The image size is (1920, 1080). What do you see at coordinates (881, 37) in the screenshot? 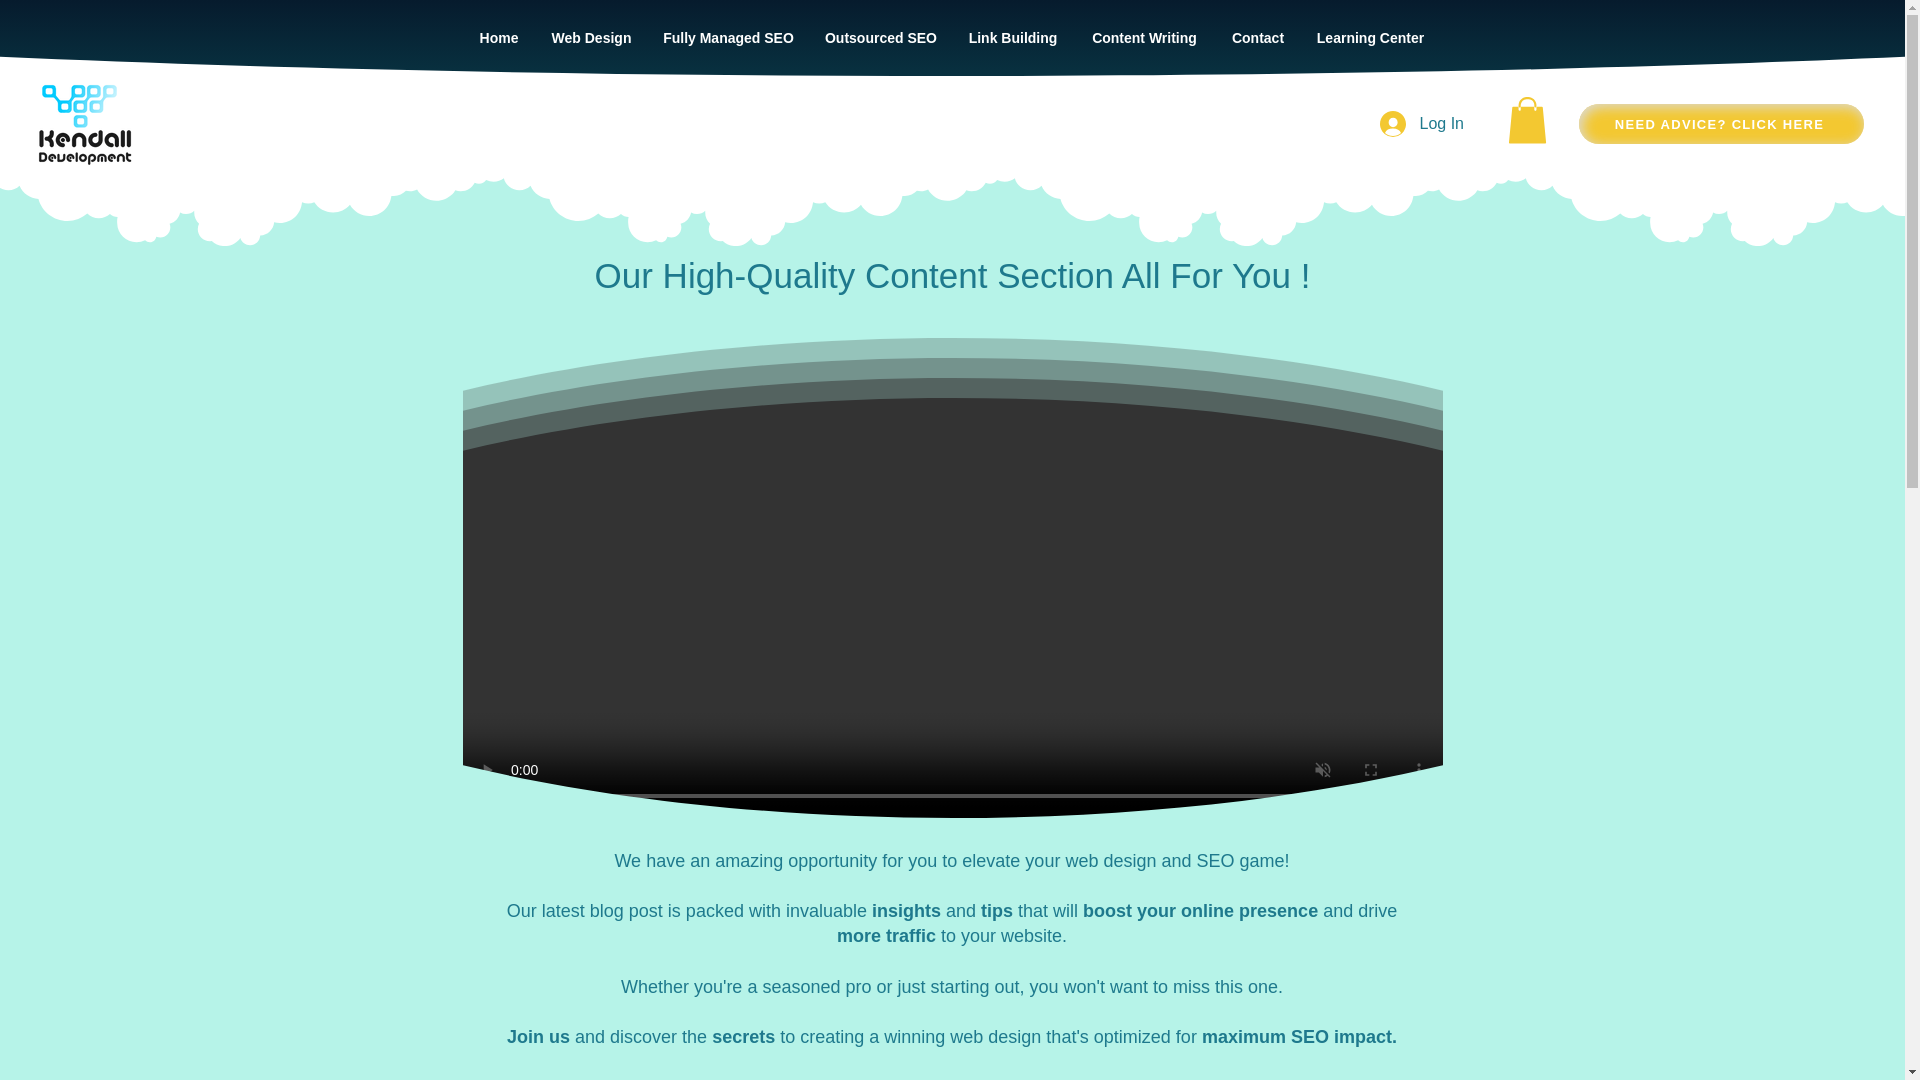
I see `Outsourced SEO` at bounding box center [881, 37].